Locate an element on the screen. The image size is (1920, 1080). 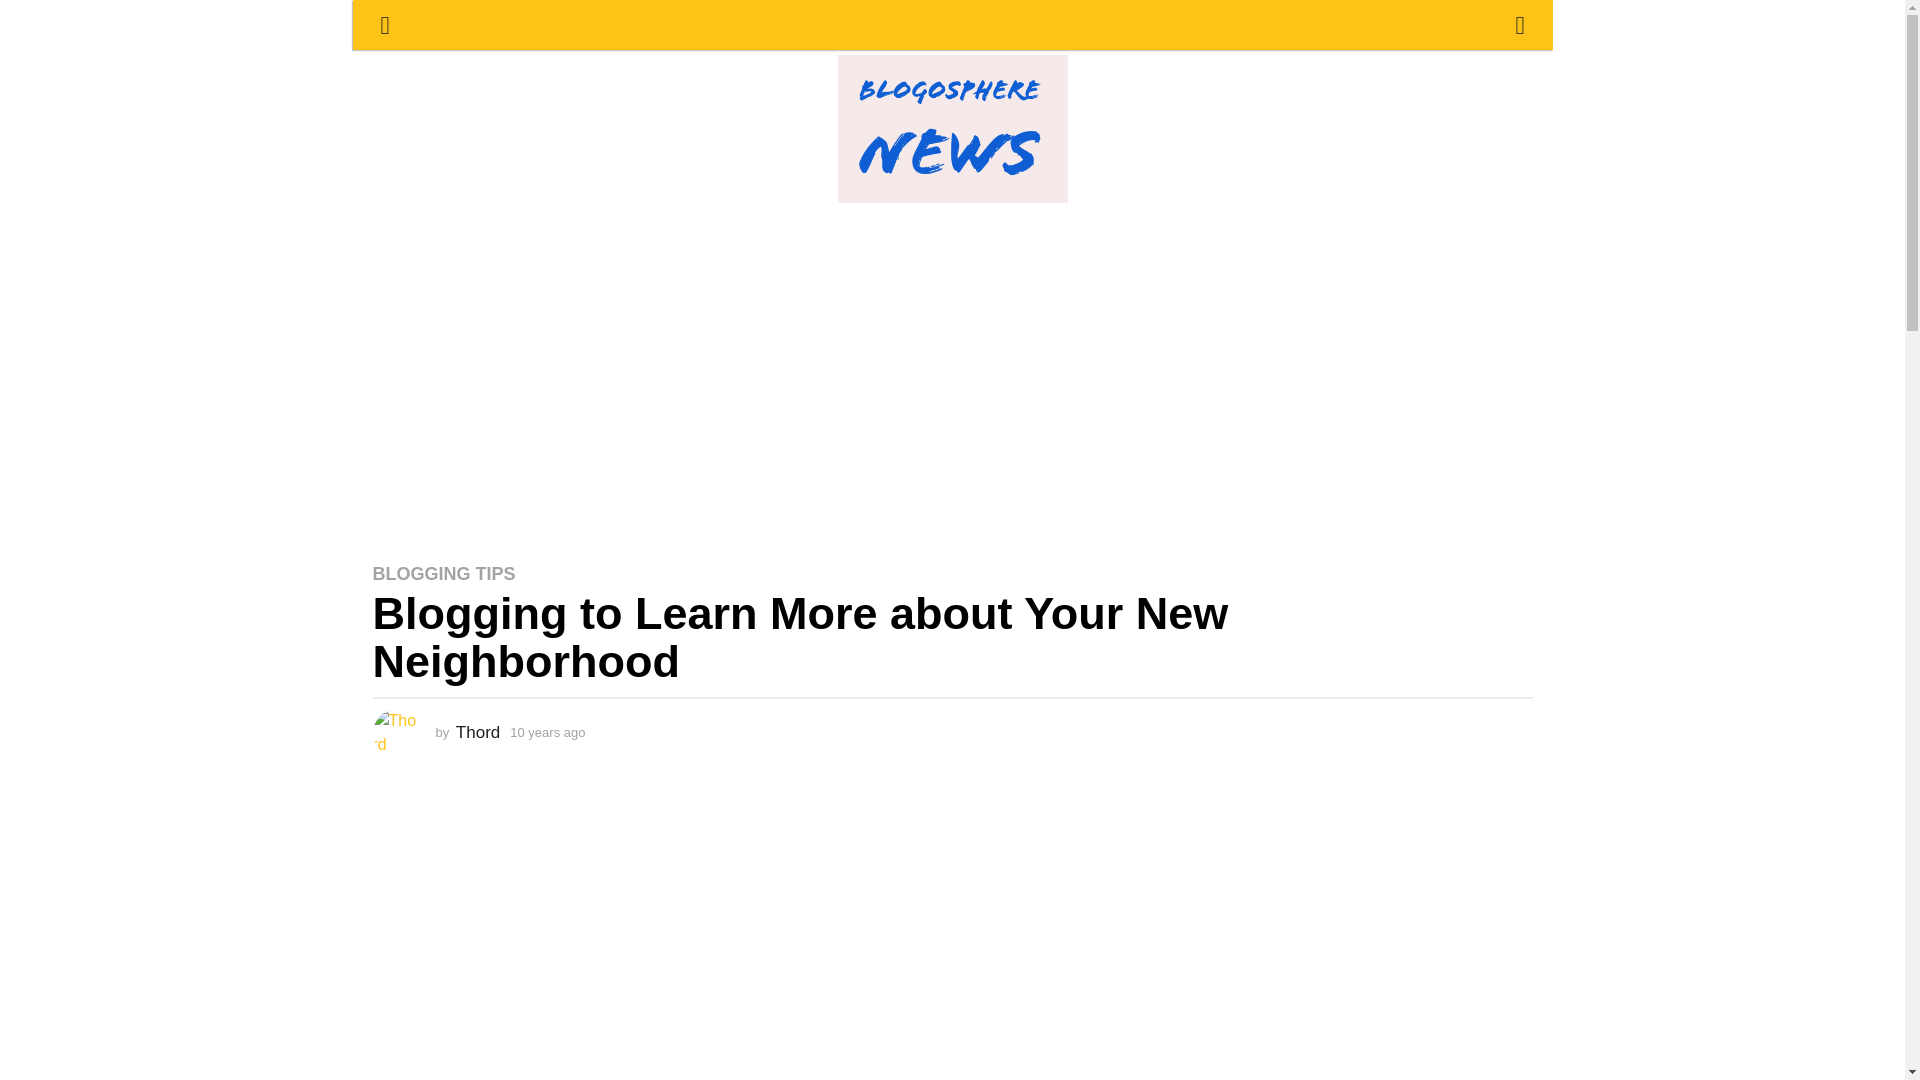
Thord is located at coordinates (478, 733).